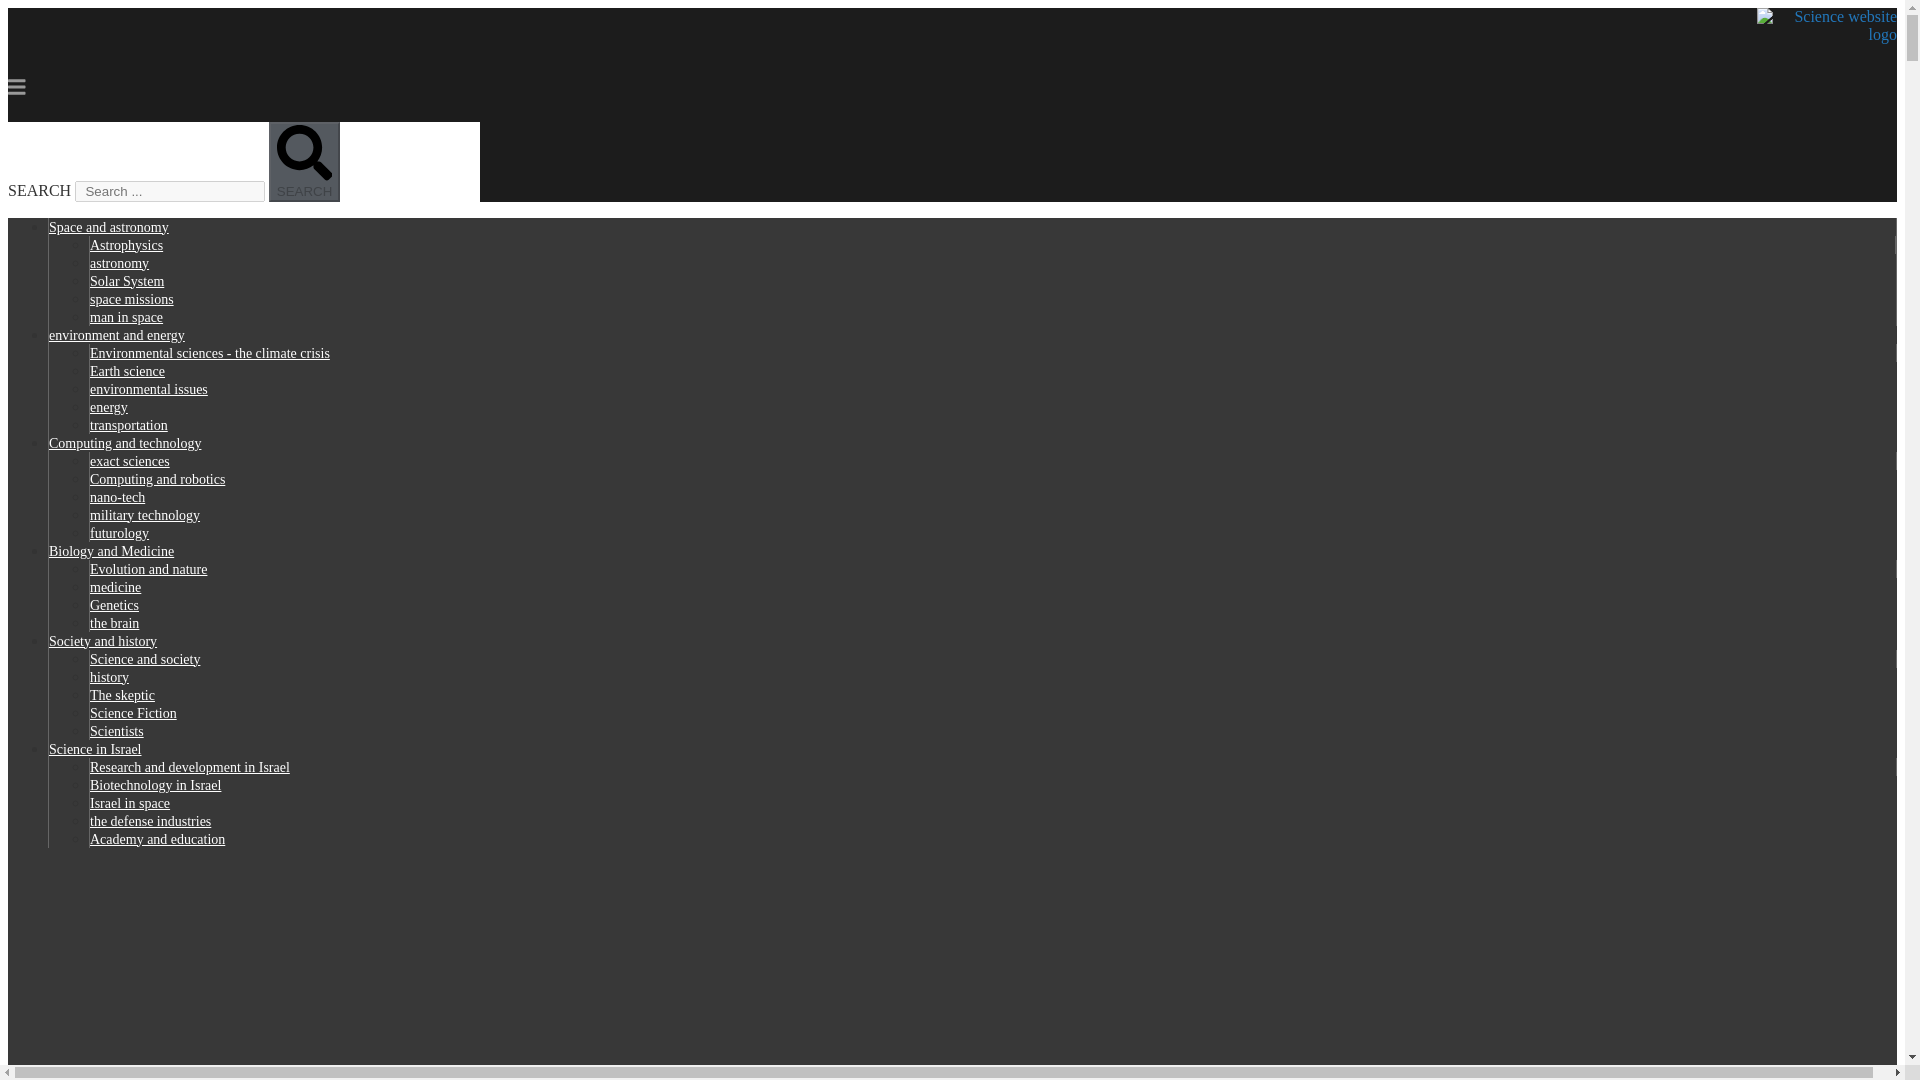 Image resolution: width=1920 pixels, height=1080 pixels. Describe the element at coordinates (128, 371) in the screenshot. I see `Earth science` at that location.